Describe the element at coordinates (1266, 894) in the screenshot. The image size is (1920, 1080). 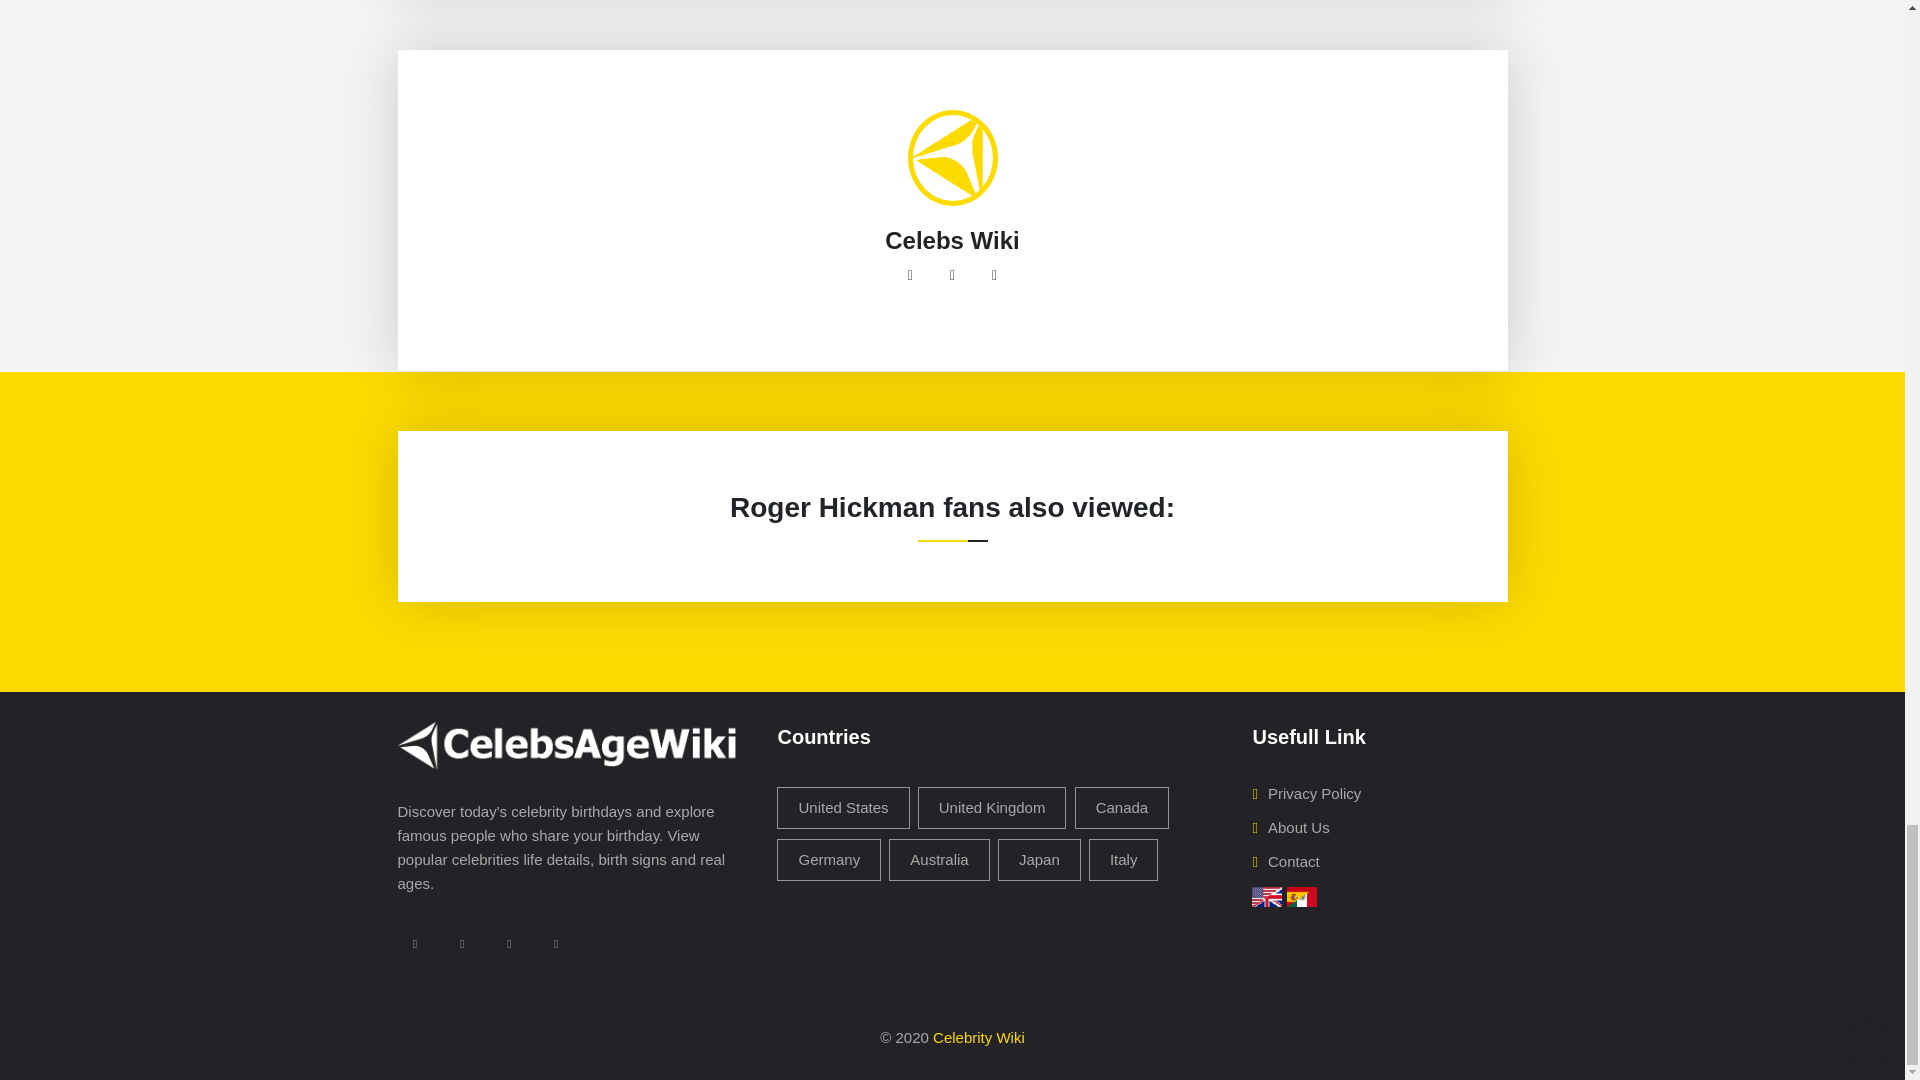
I see `English` at that location.